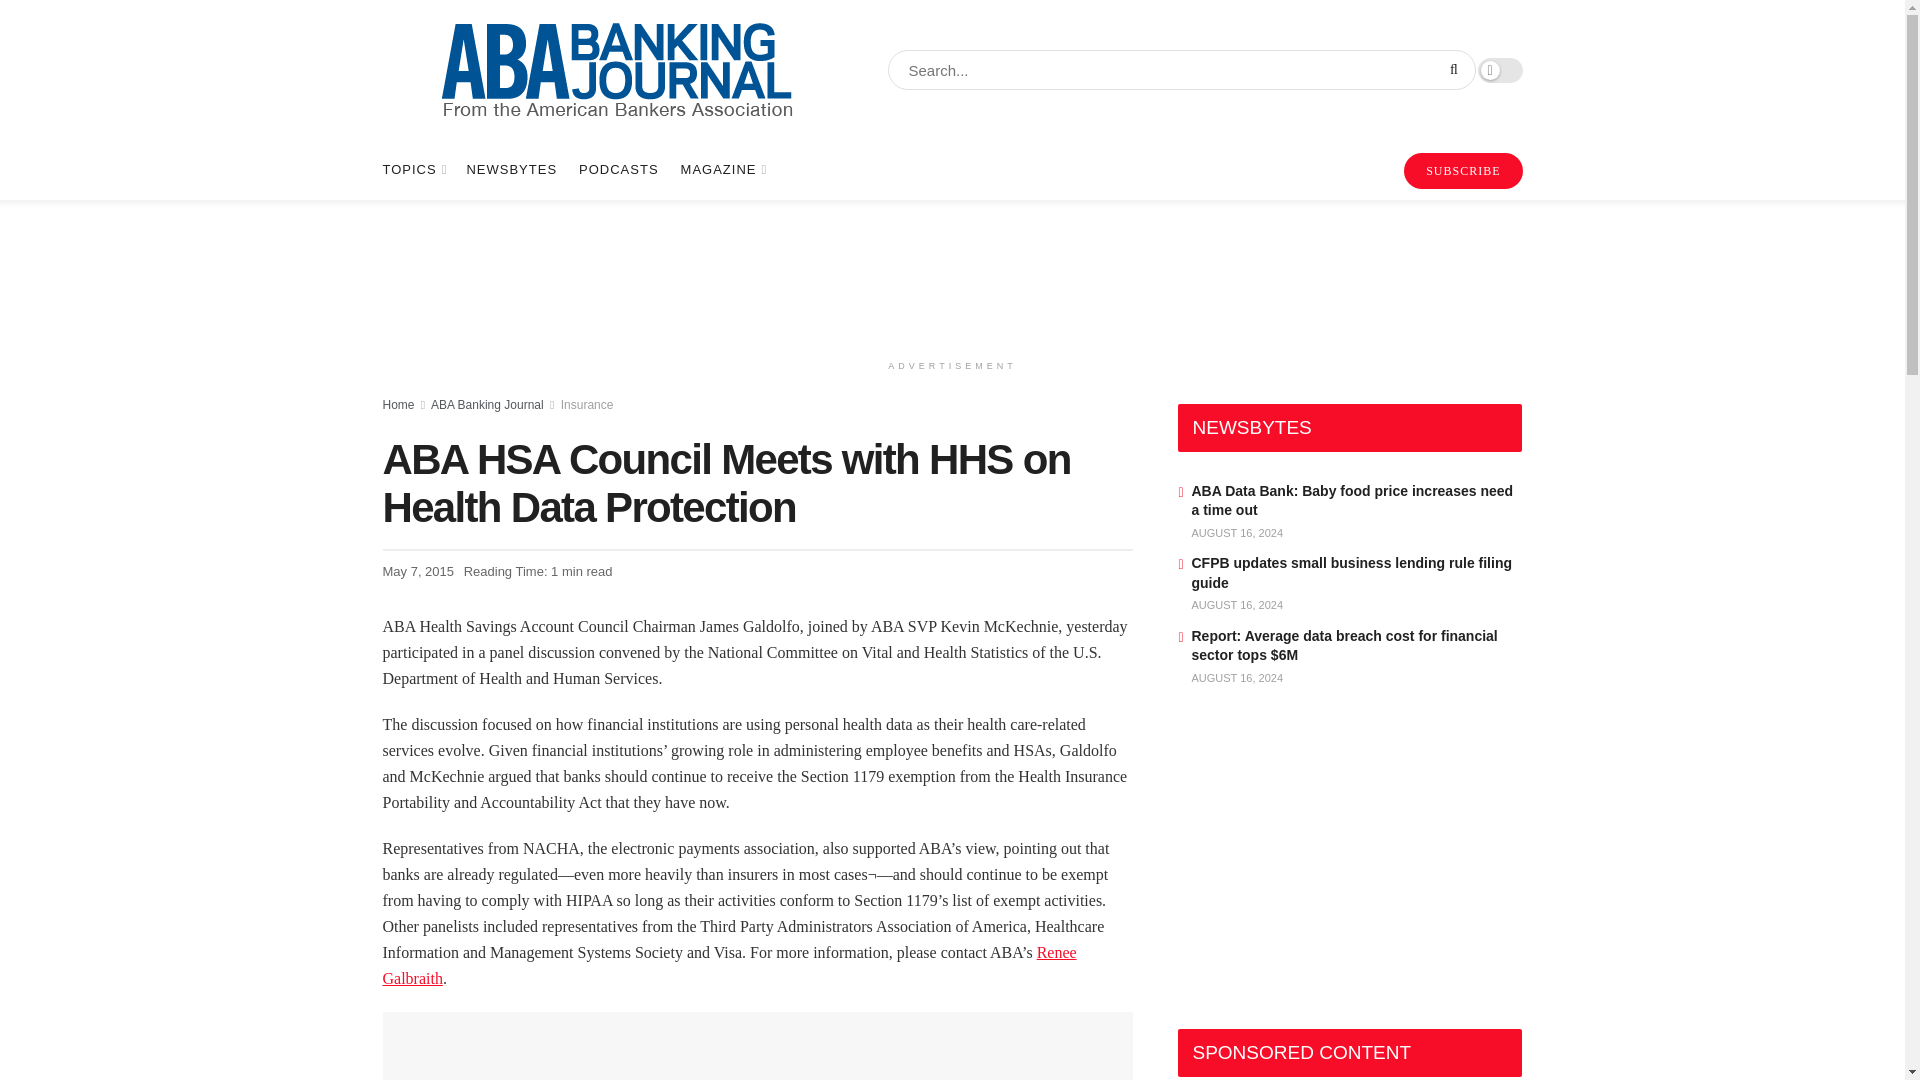  What do you see at coordinates (511, 170) in the screenshot?
I see `NEWSBYTES` at bounding box center [511, 170].